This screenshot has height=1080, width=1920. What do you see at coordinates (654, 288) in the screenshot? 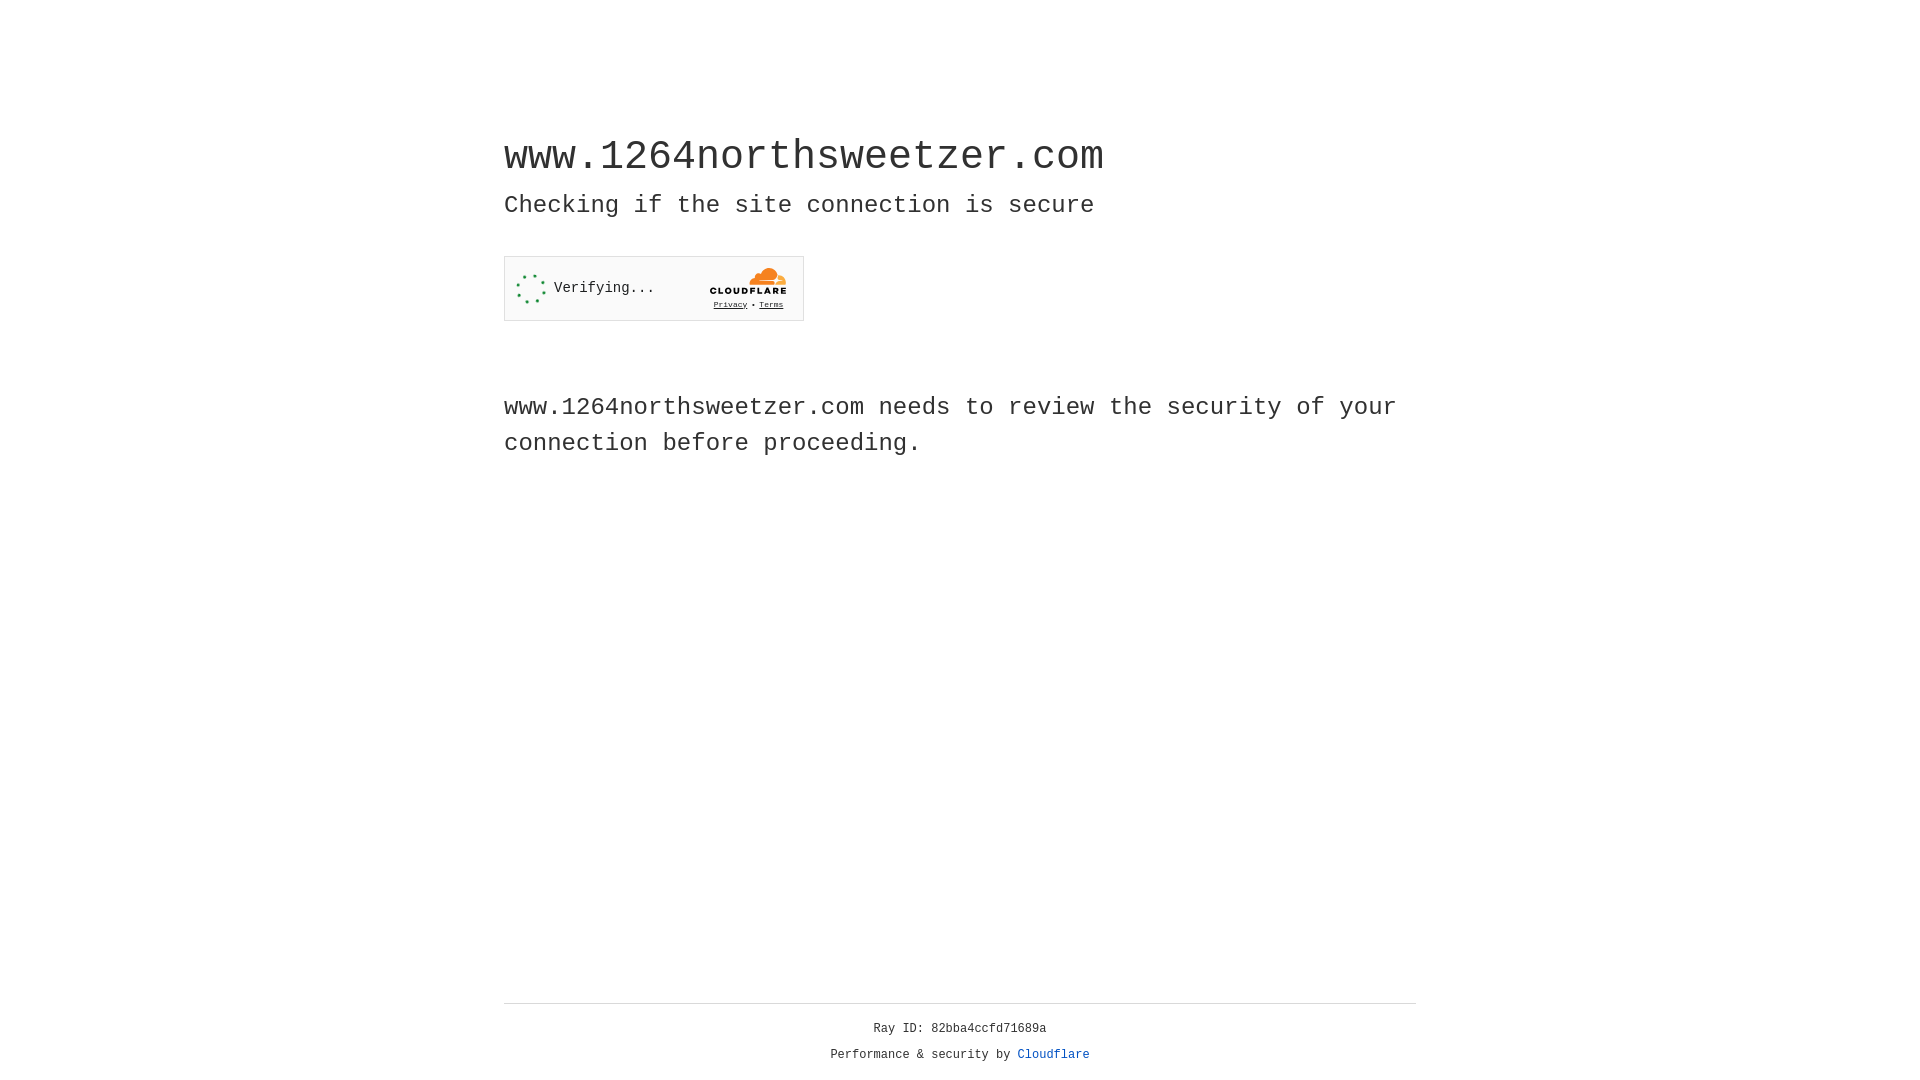
I see `Widget containing a Cloudflare security challenge` at bounding box center [654, 288].